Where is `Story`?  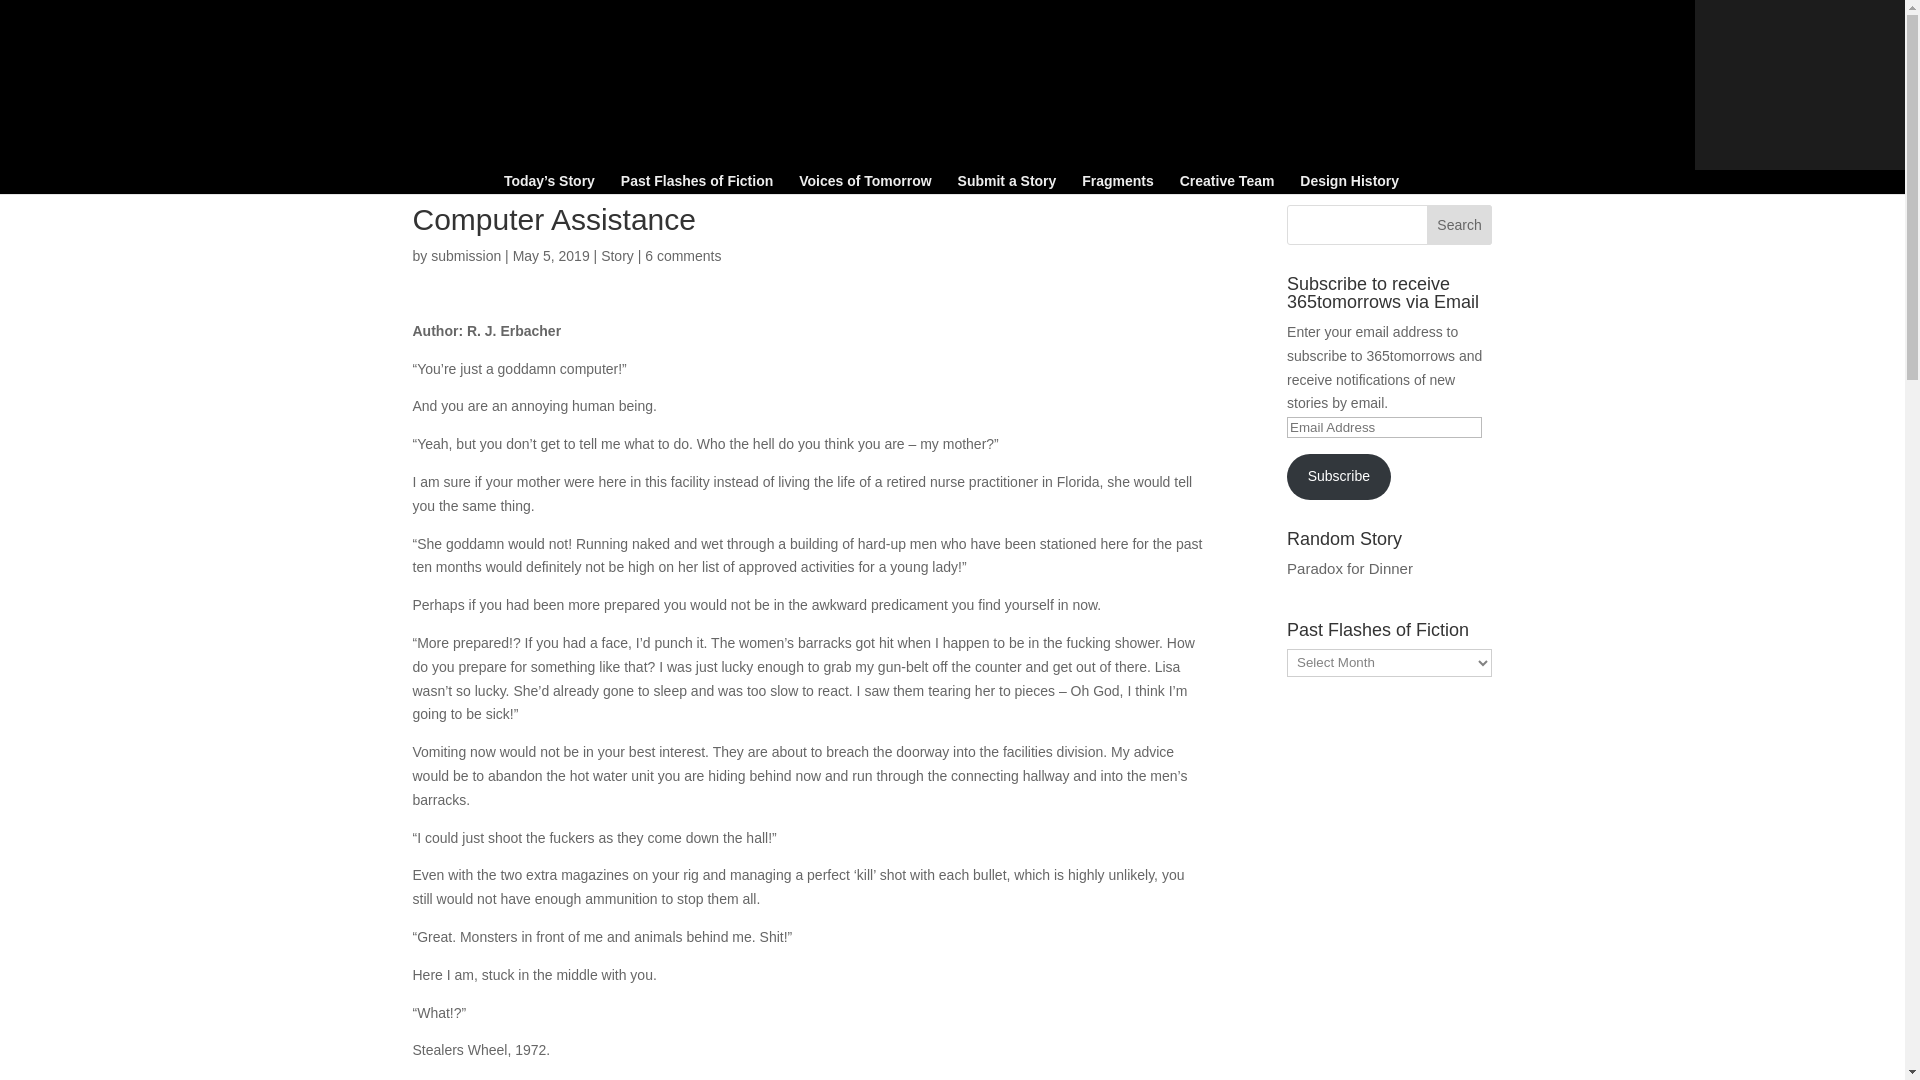
Story is located at coordinates (616, 256).